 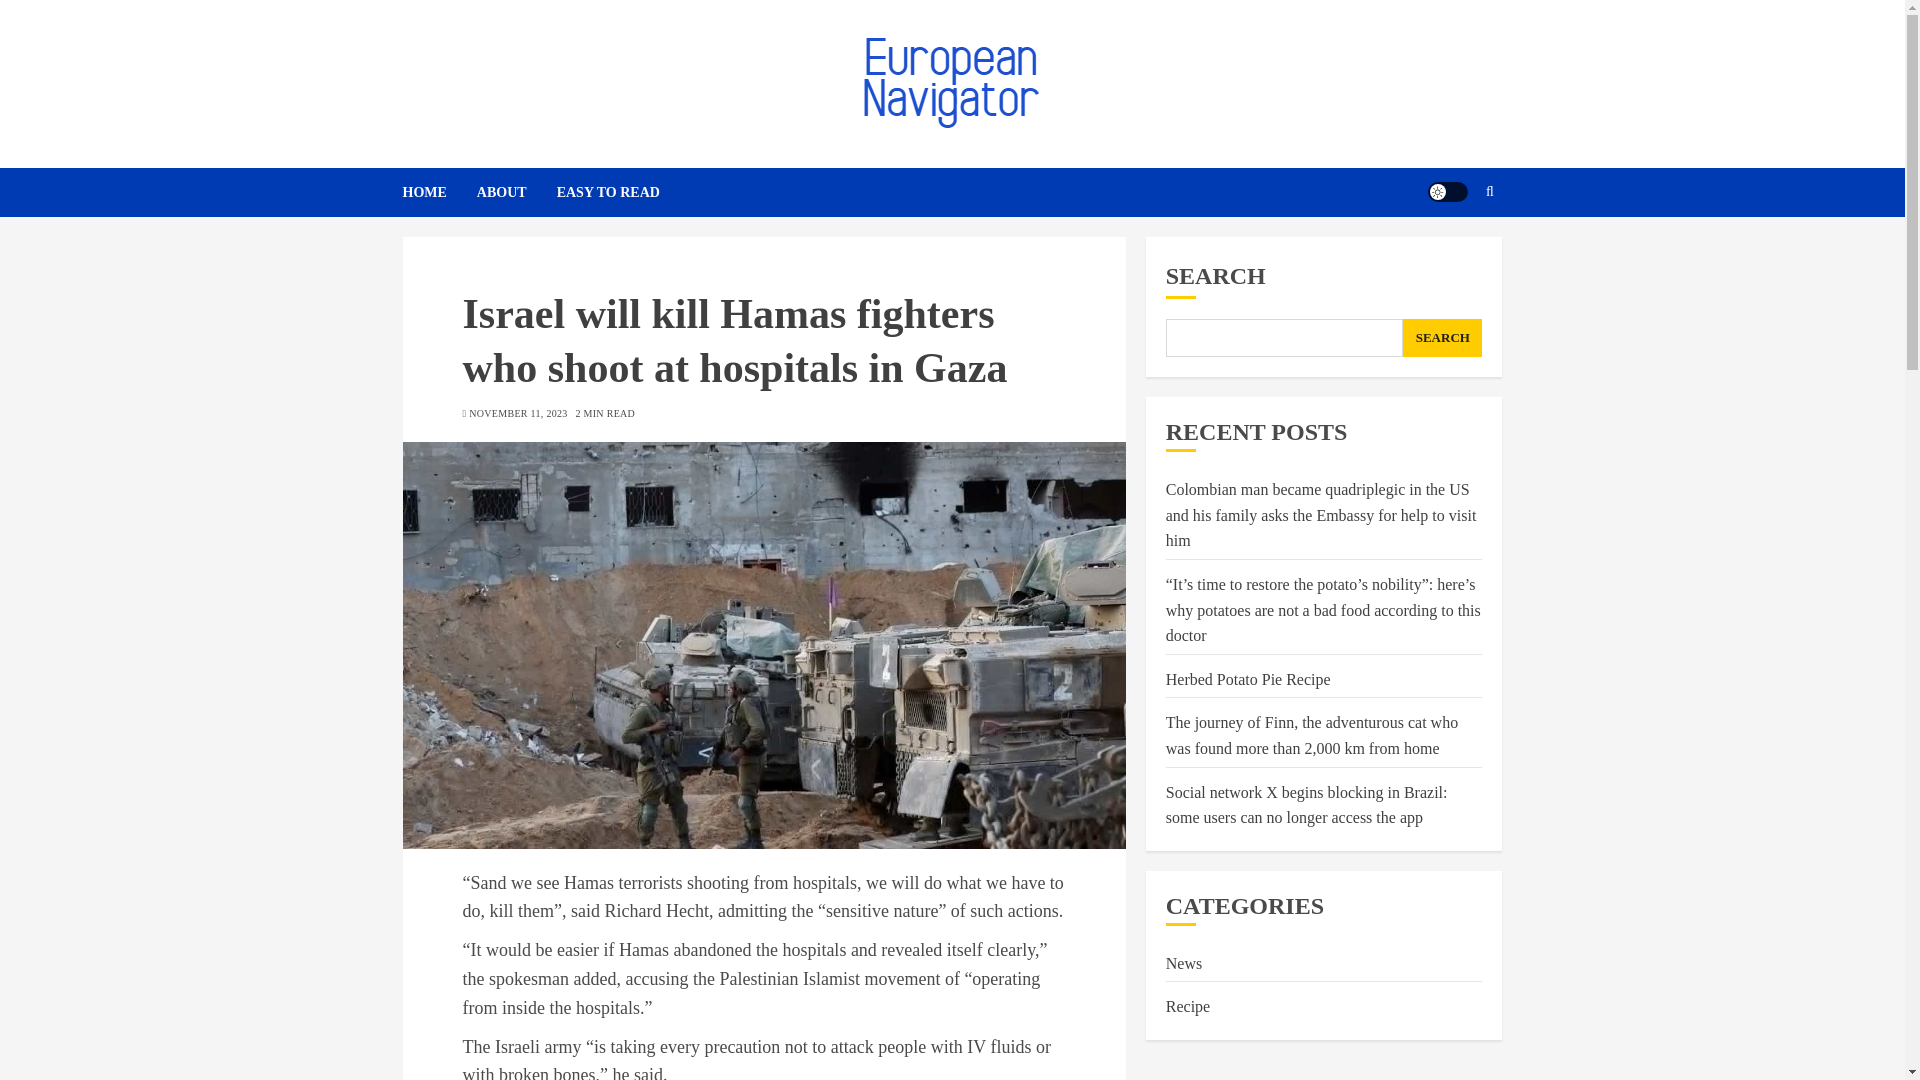 I want to click on Herbed Potato Pie Recipe, so click(x=1248, y=680).